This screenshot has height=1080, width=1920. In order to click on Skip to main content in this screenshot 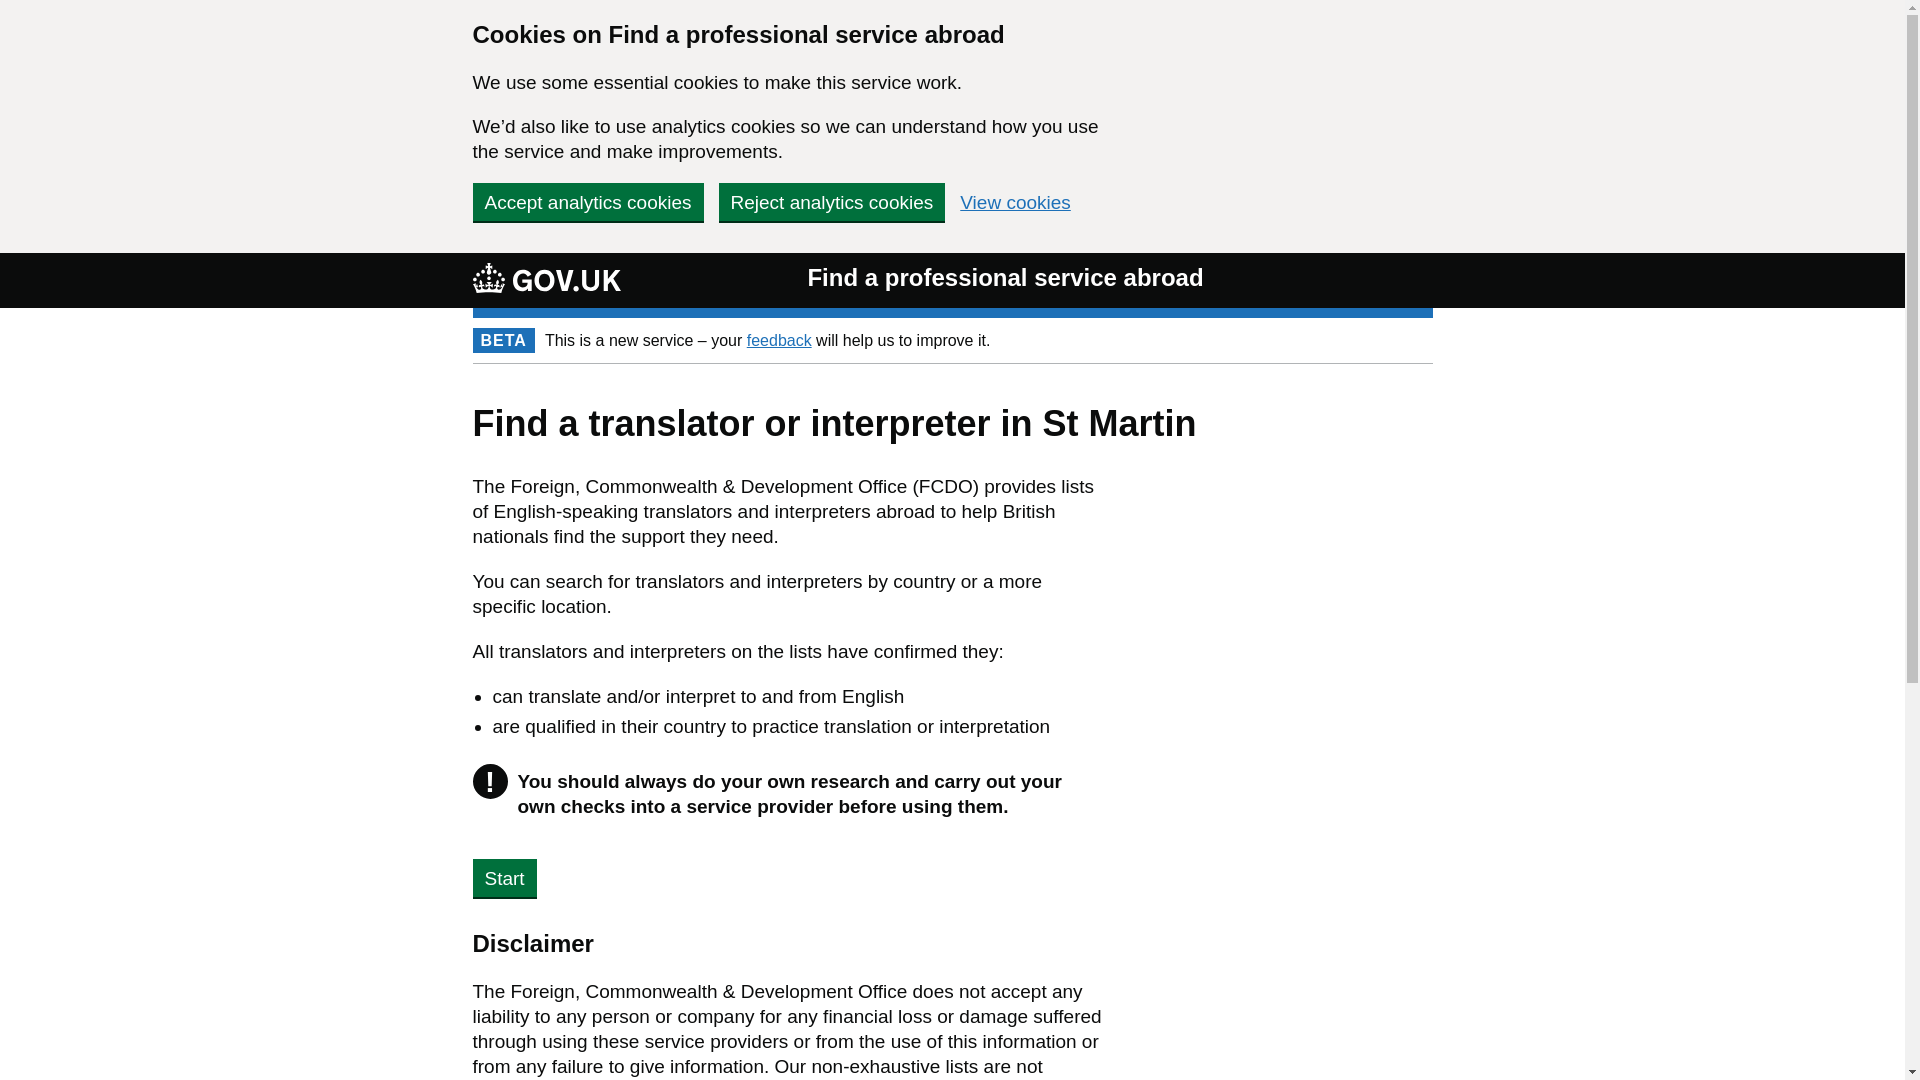, I will do `click(15, 263)`.